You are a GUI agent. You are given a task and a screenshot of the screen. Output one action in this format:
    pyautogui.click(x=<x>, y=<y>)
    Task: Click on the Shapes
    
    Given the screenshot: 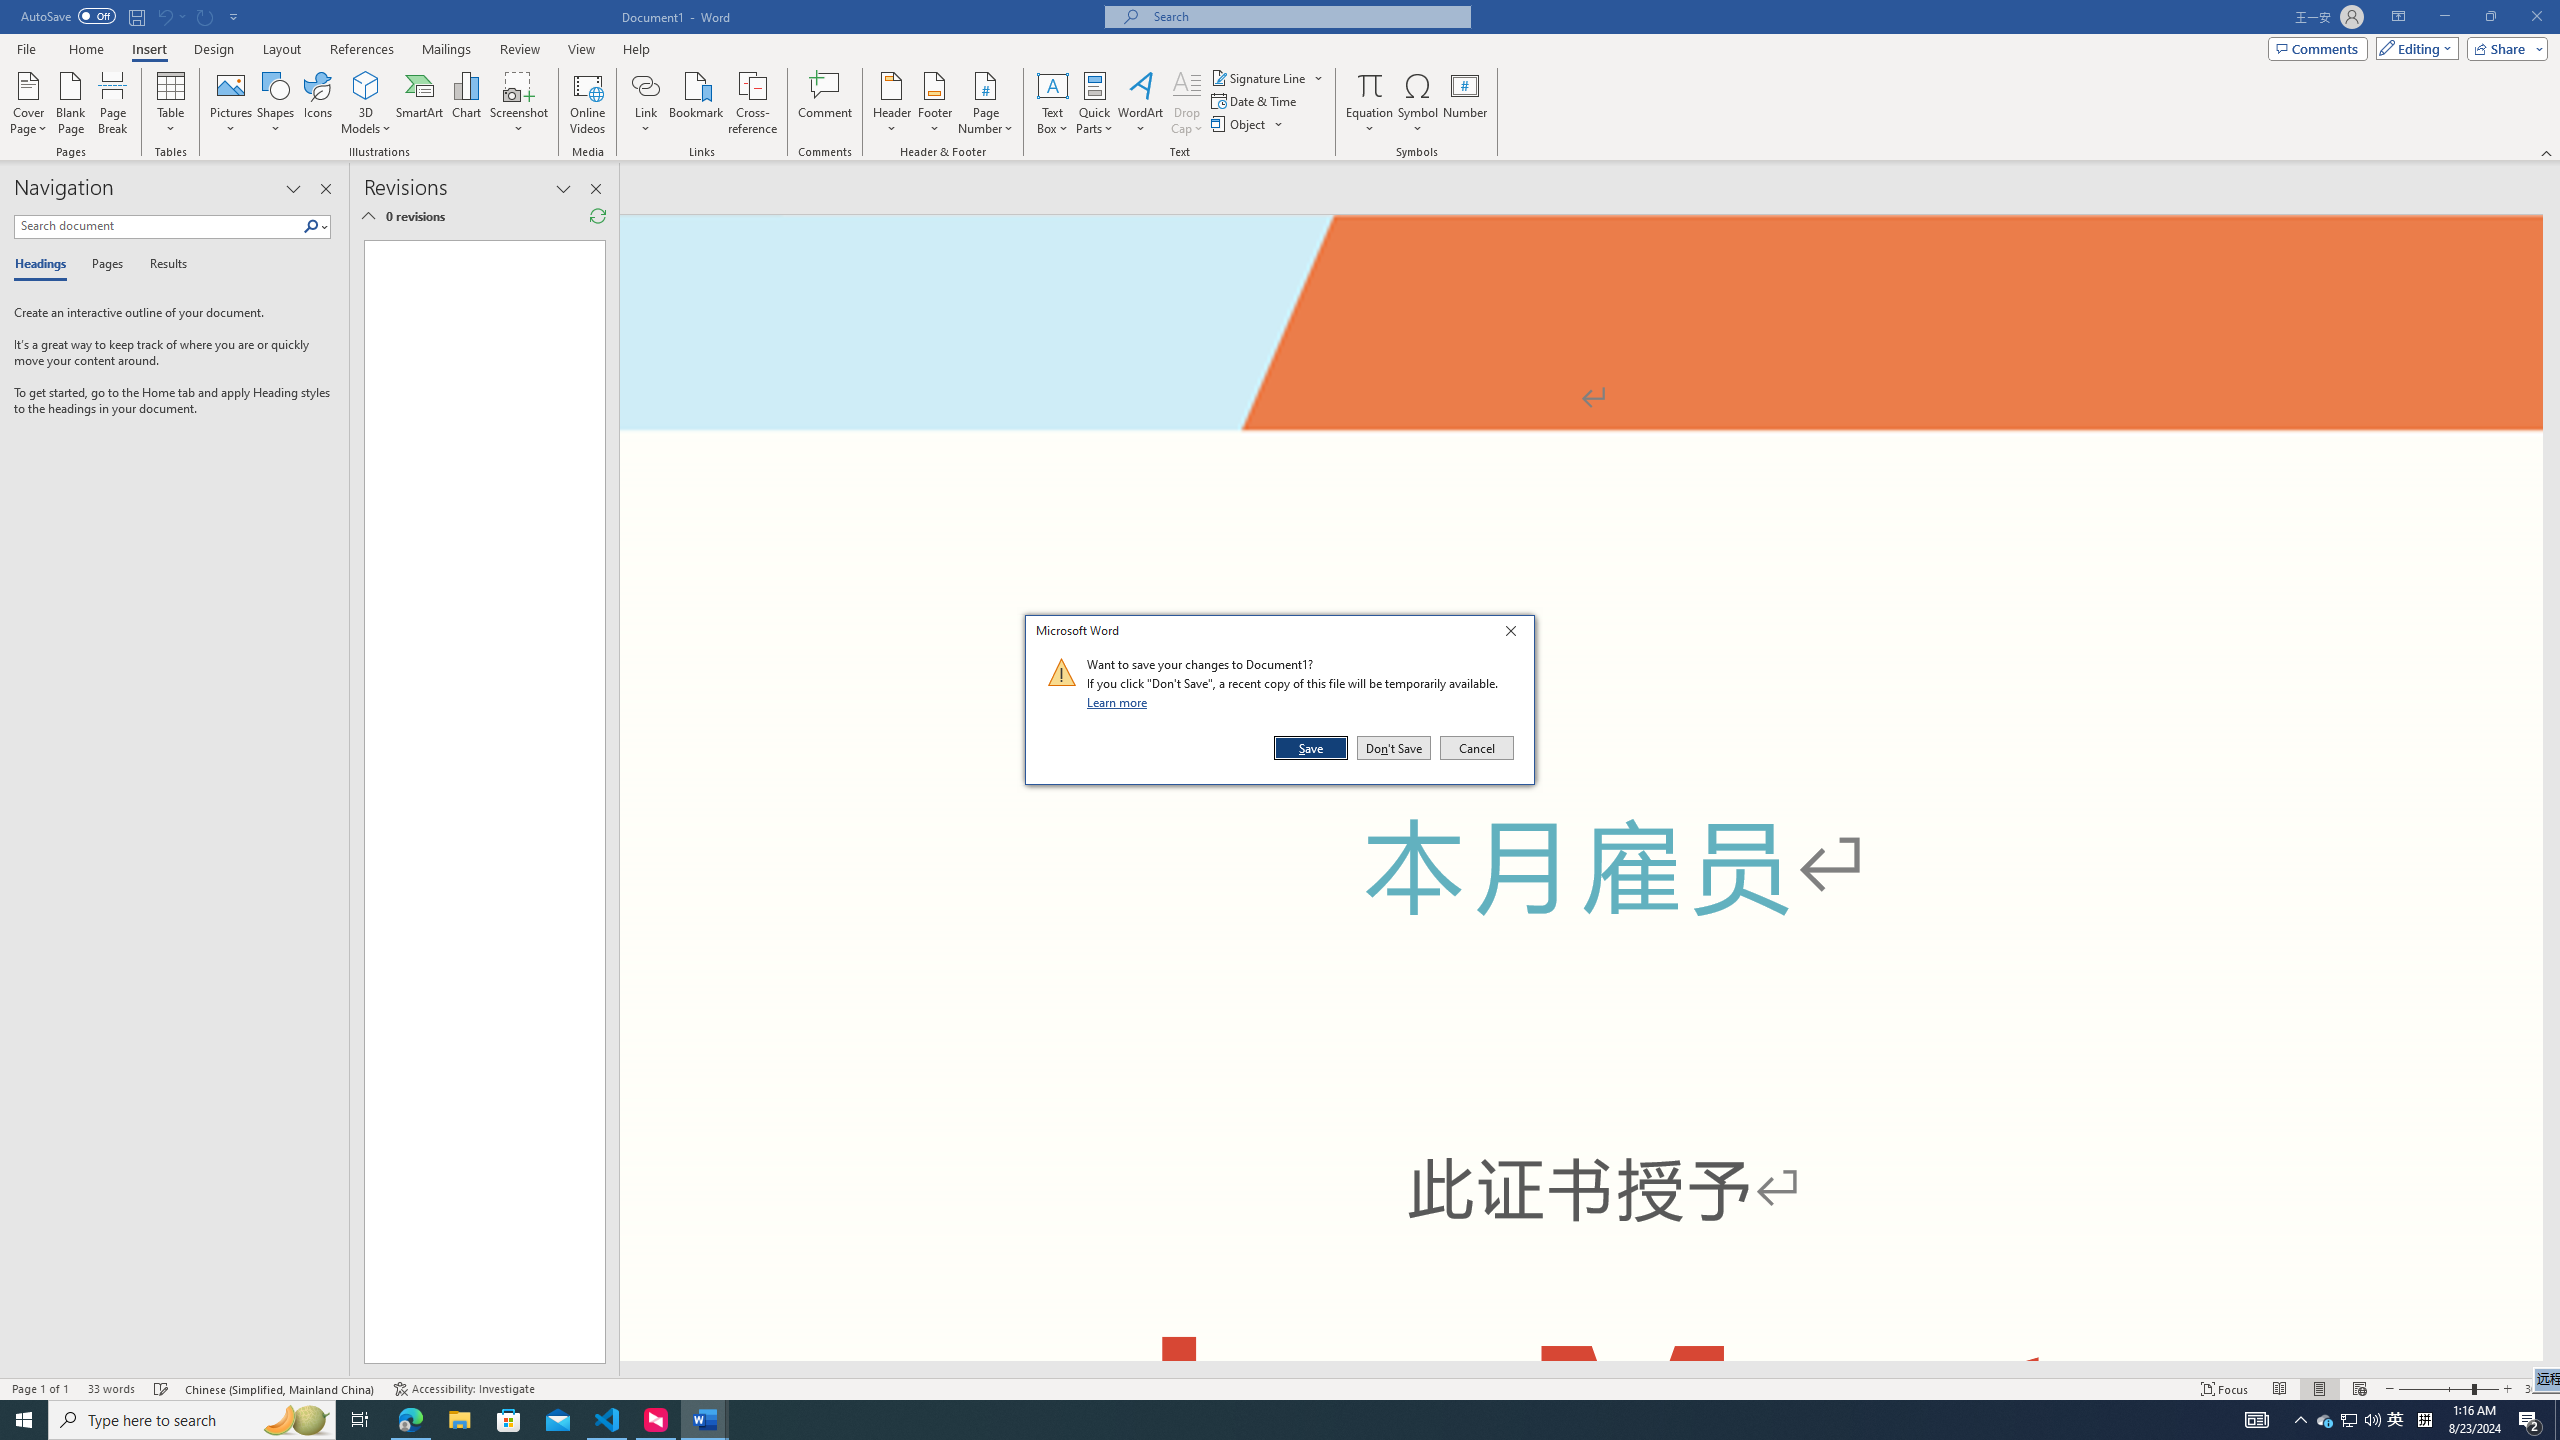 What is the action you would take?
    pyautogui.click(x=276, y=103)
    